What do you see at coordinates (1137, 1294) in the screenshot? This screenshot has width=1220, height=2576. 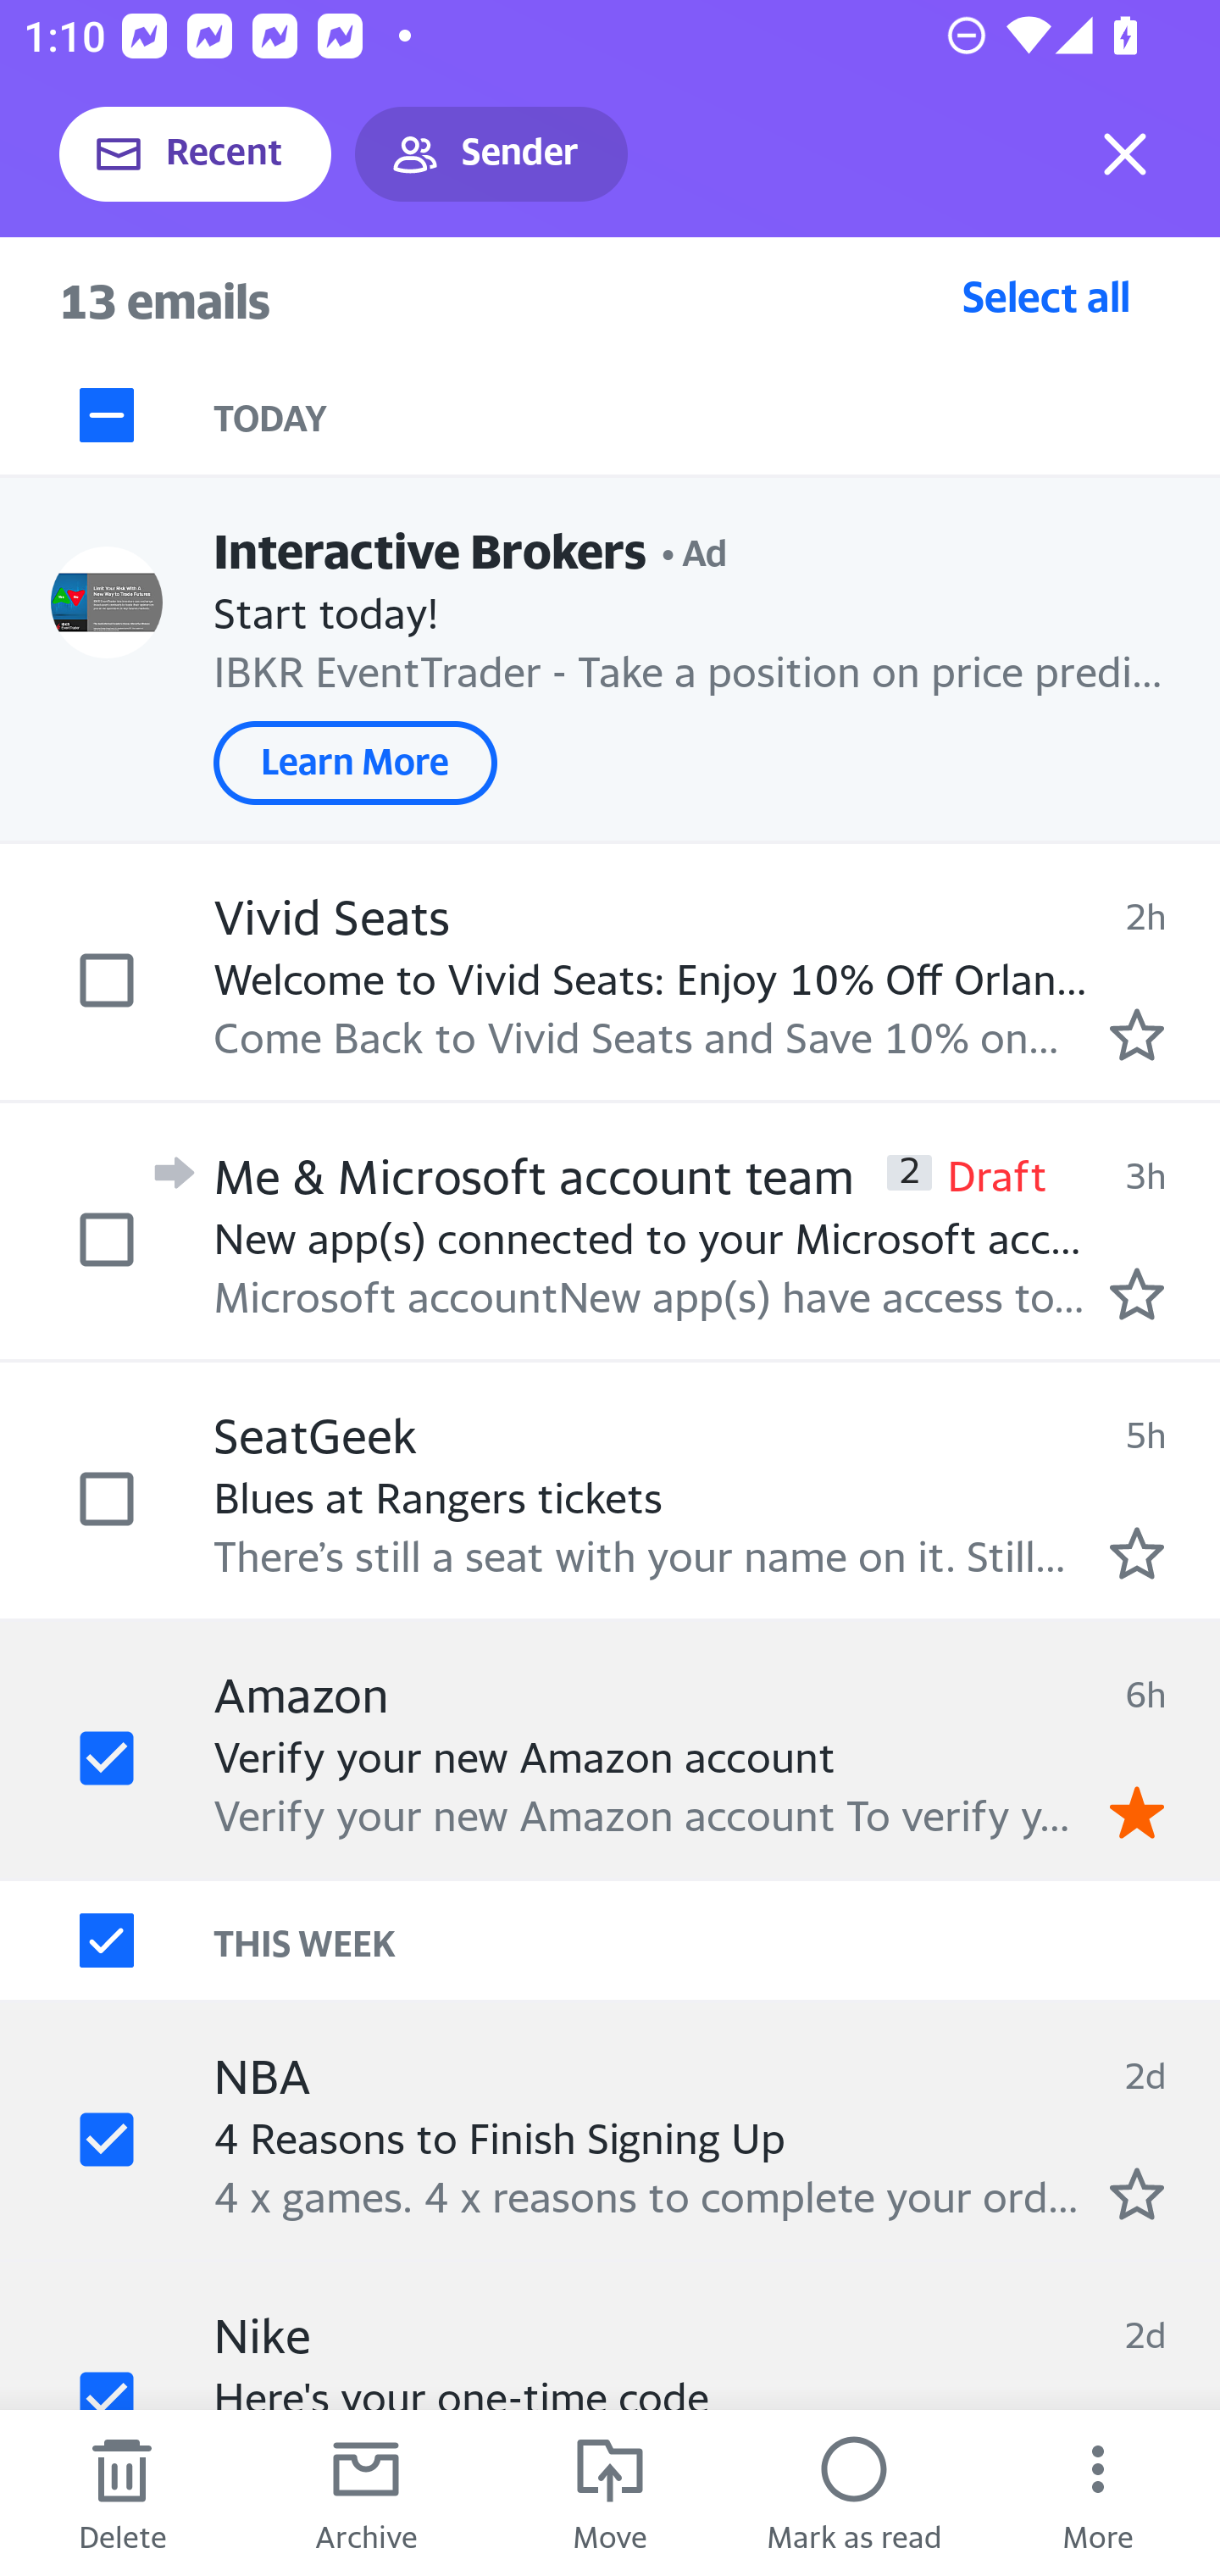 I see `Mark as starred.` at bounding box center [1137, 1294].